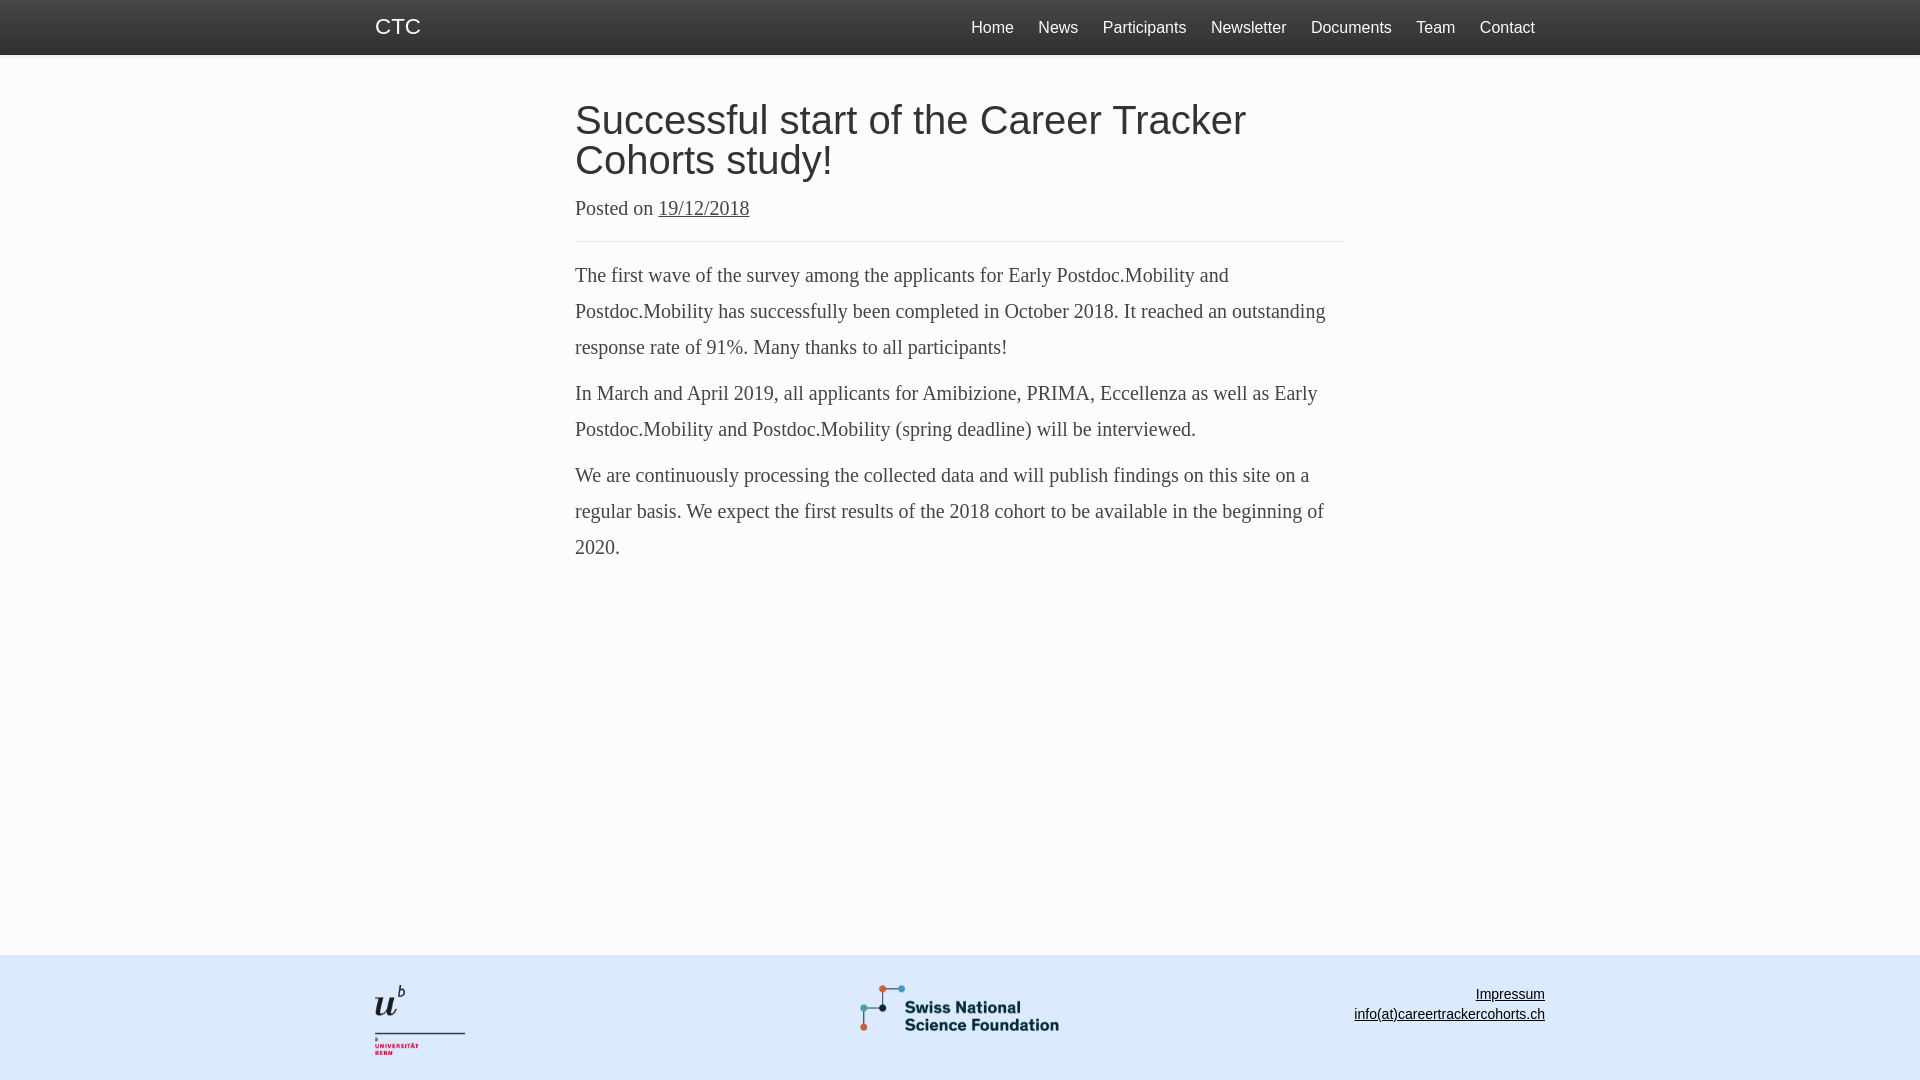 Image resolution: width=1920 pixels, height=1080 pixels. What do you see at coordinates (1450, 1014) in the screenshot?
I see `info(at)careertrackercohorts.ch` at bounding box center [1450, 1014].